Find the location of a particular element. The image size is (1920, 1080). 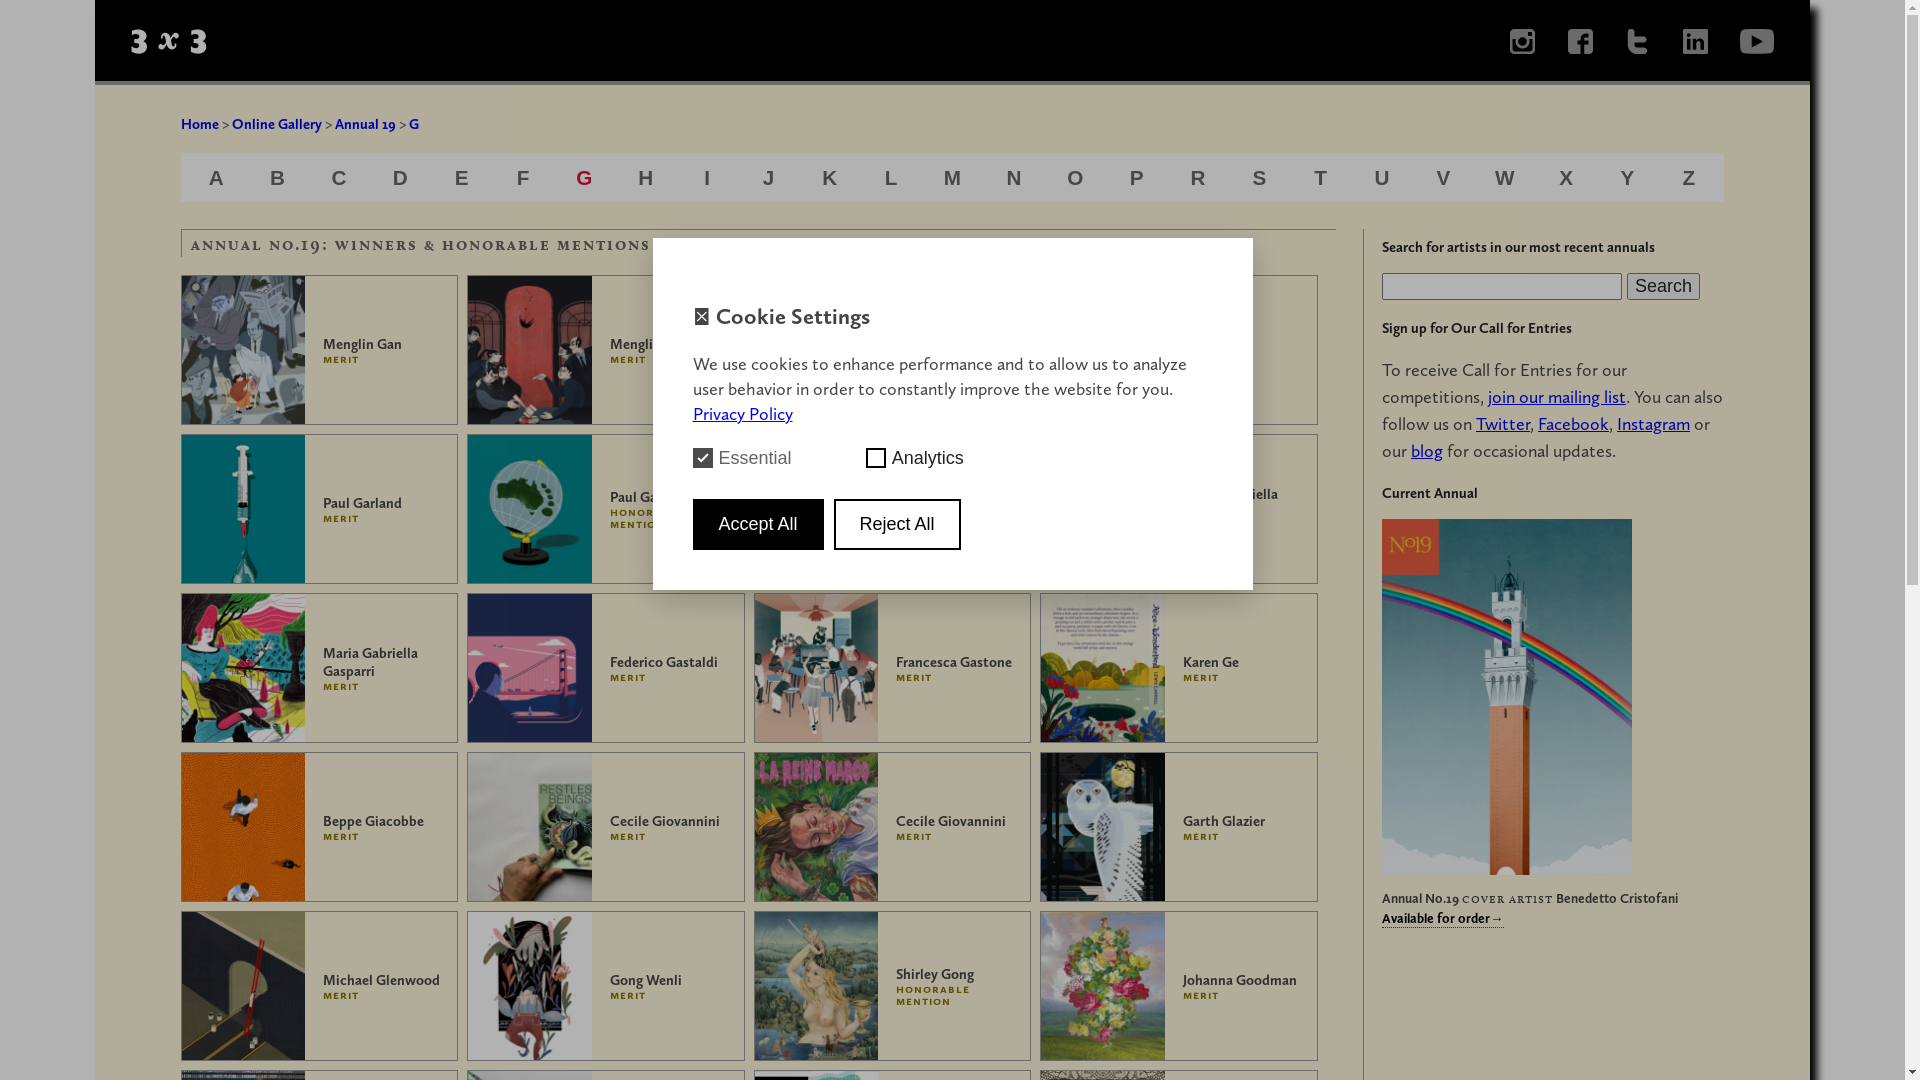

Privacy Policy is located at coordinates (742, 414).